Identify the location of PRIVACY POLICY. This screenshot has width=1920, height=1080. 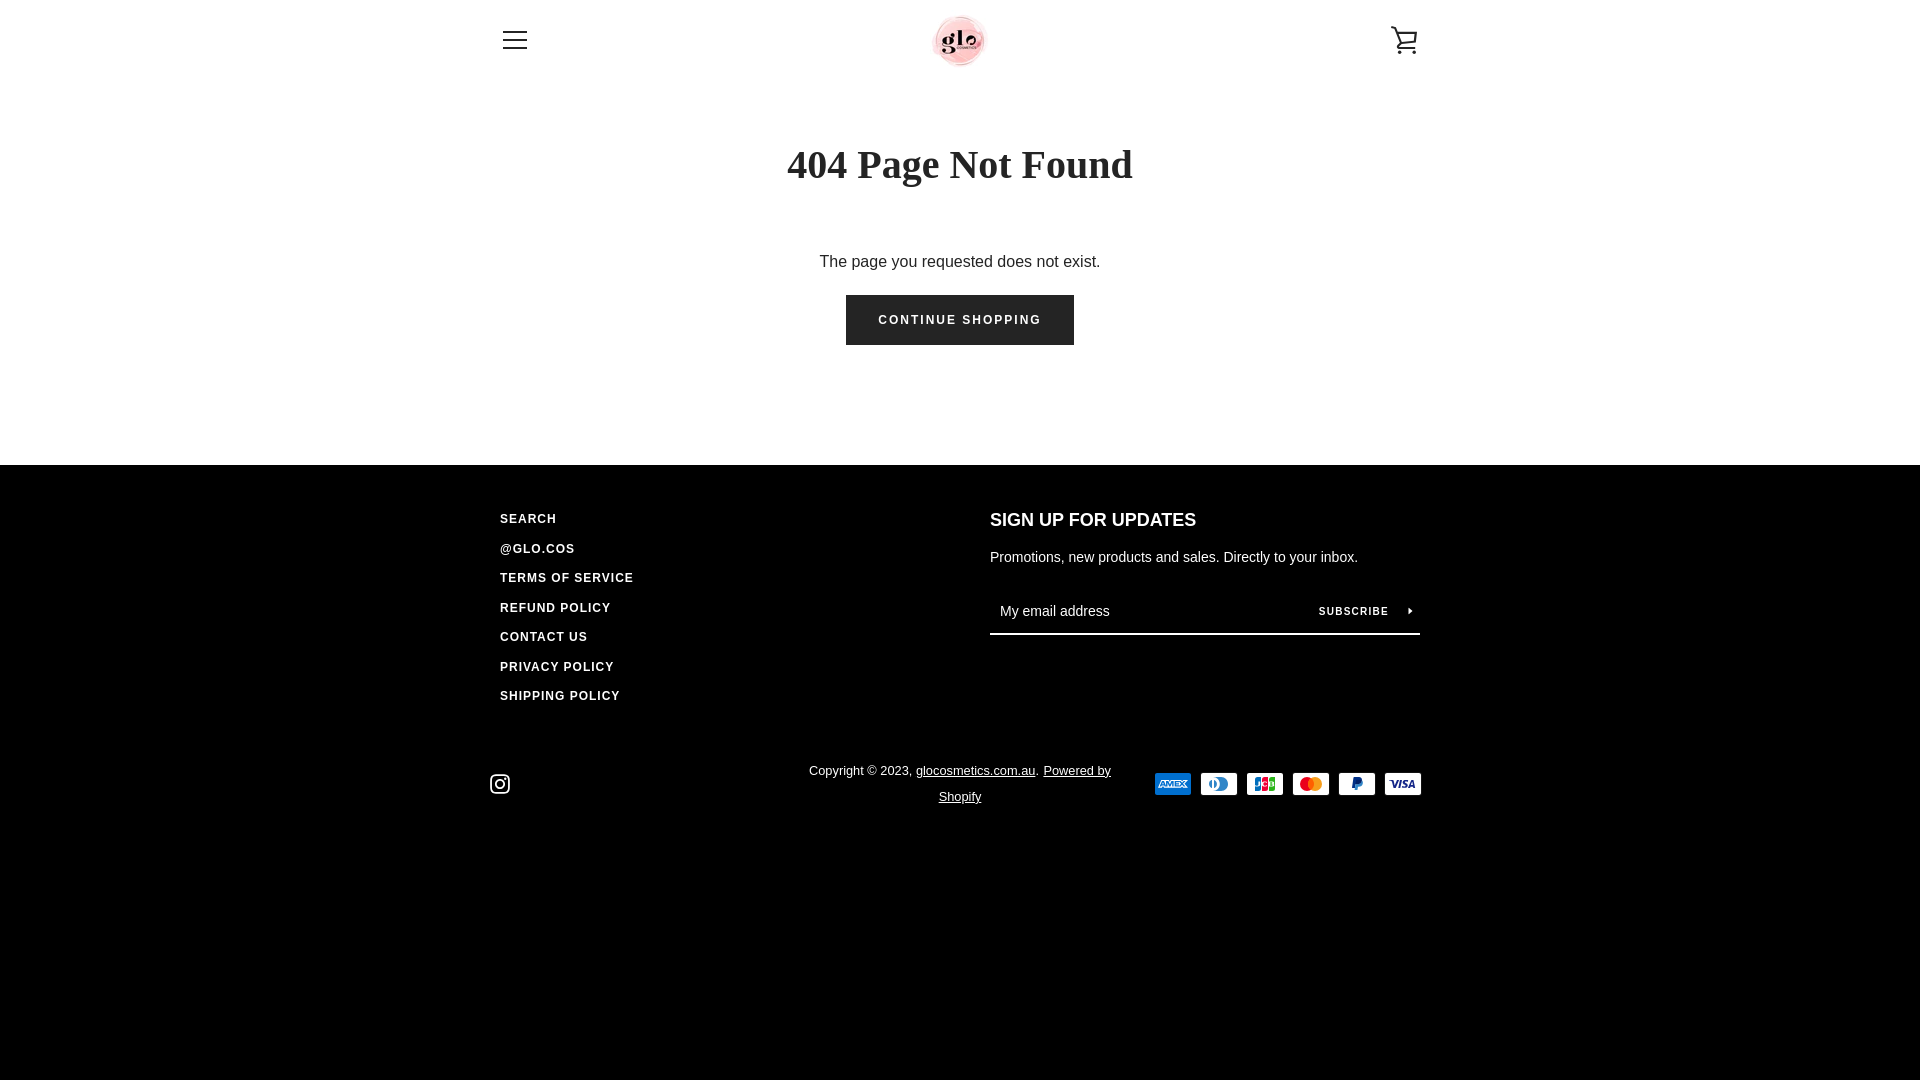
(557, 667).